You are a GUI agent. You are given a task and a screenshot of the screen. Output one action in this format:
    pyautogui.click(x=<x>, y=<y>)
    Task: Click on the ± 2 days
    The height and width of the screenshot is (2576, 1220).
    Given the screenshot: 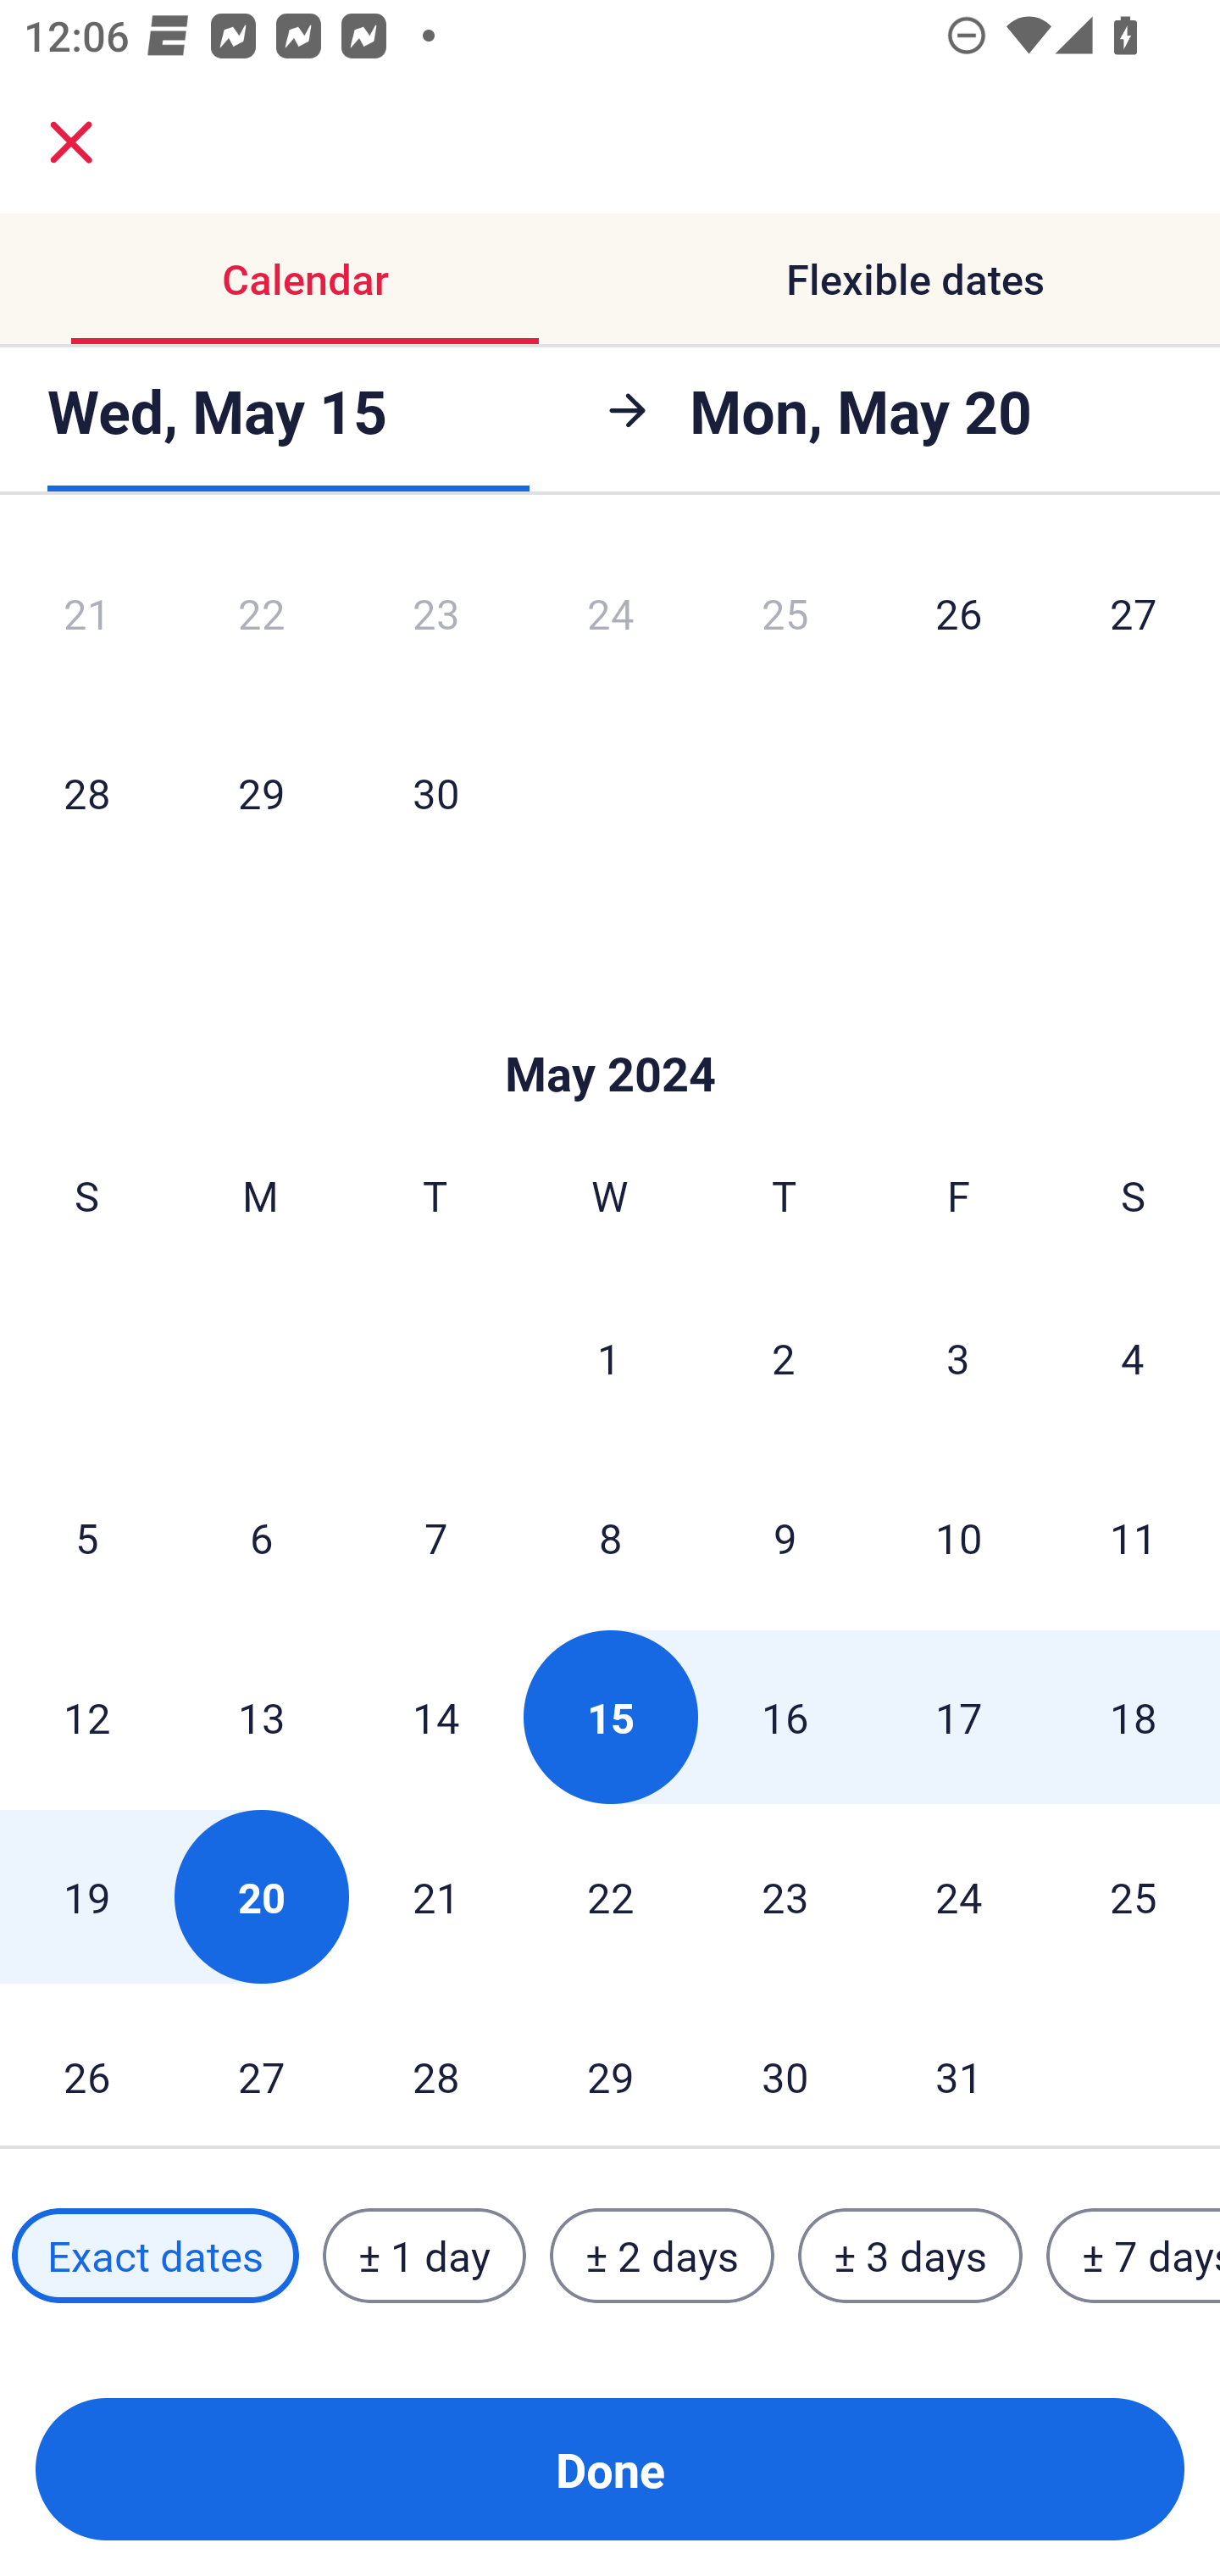 What is the action you would take?
    pyautogui.click(x=663, y=2255)
    